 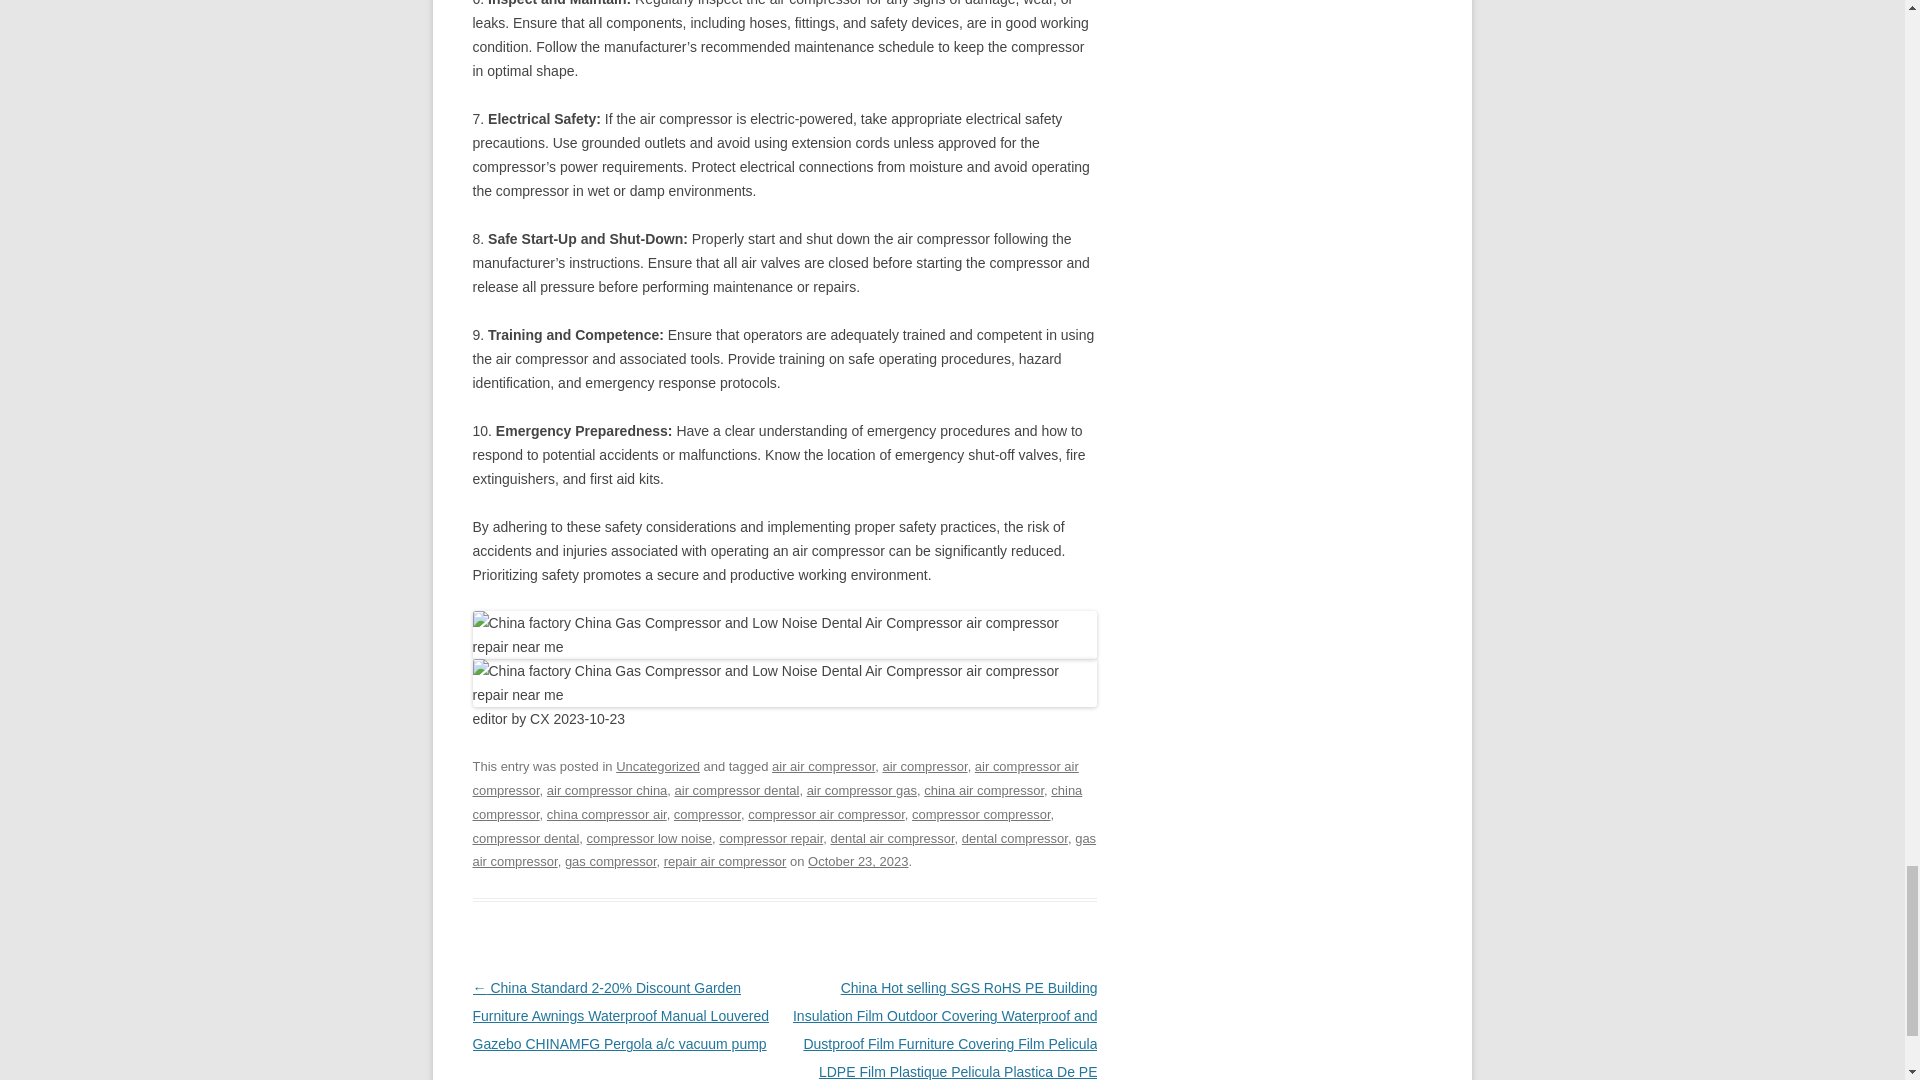 I want to click on air compressor air compressor, so click(x=774, y=778).